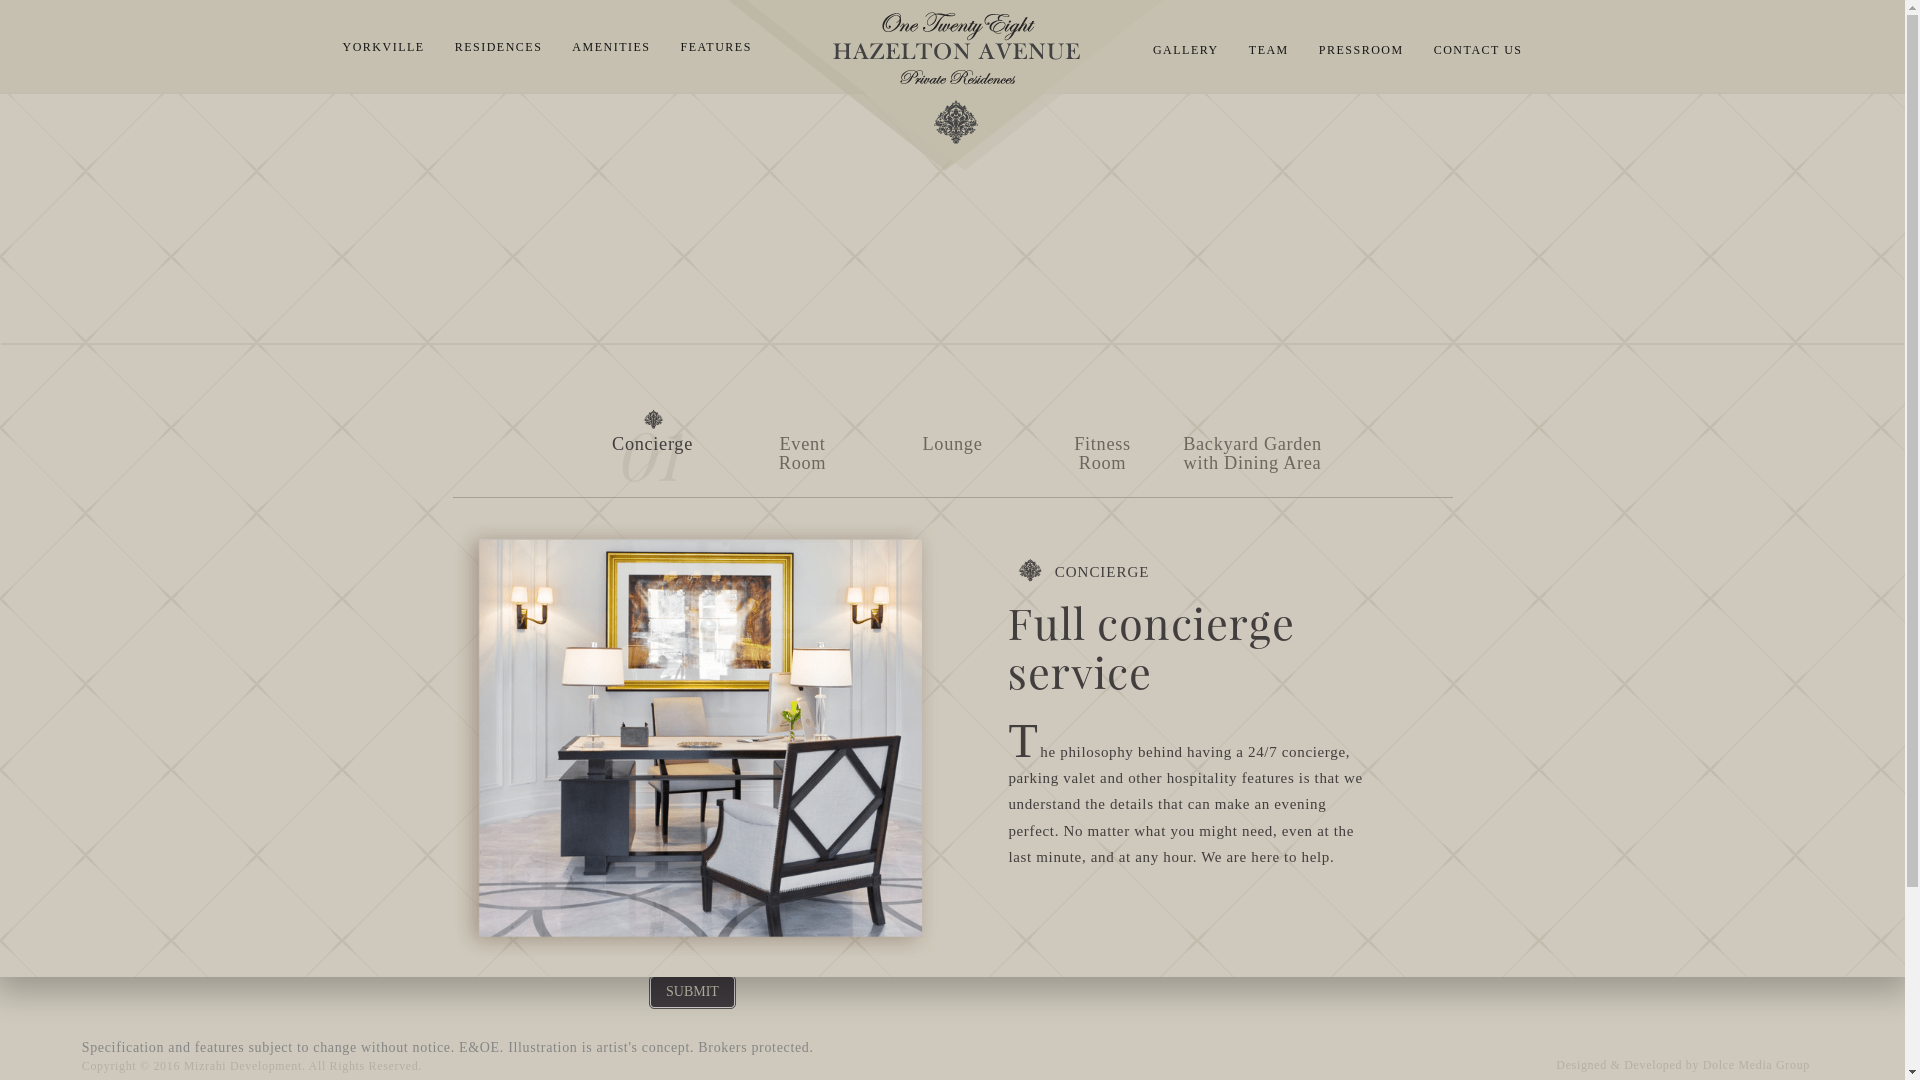  Describe the element at coordinates (383, 54) in the screenshot. I see `YORKVILLE` at that location.